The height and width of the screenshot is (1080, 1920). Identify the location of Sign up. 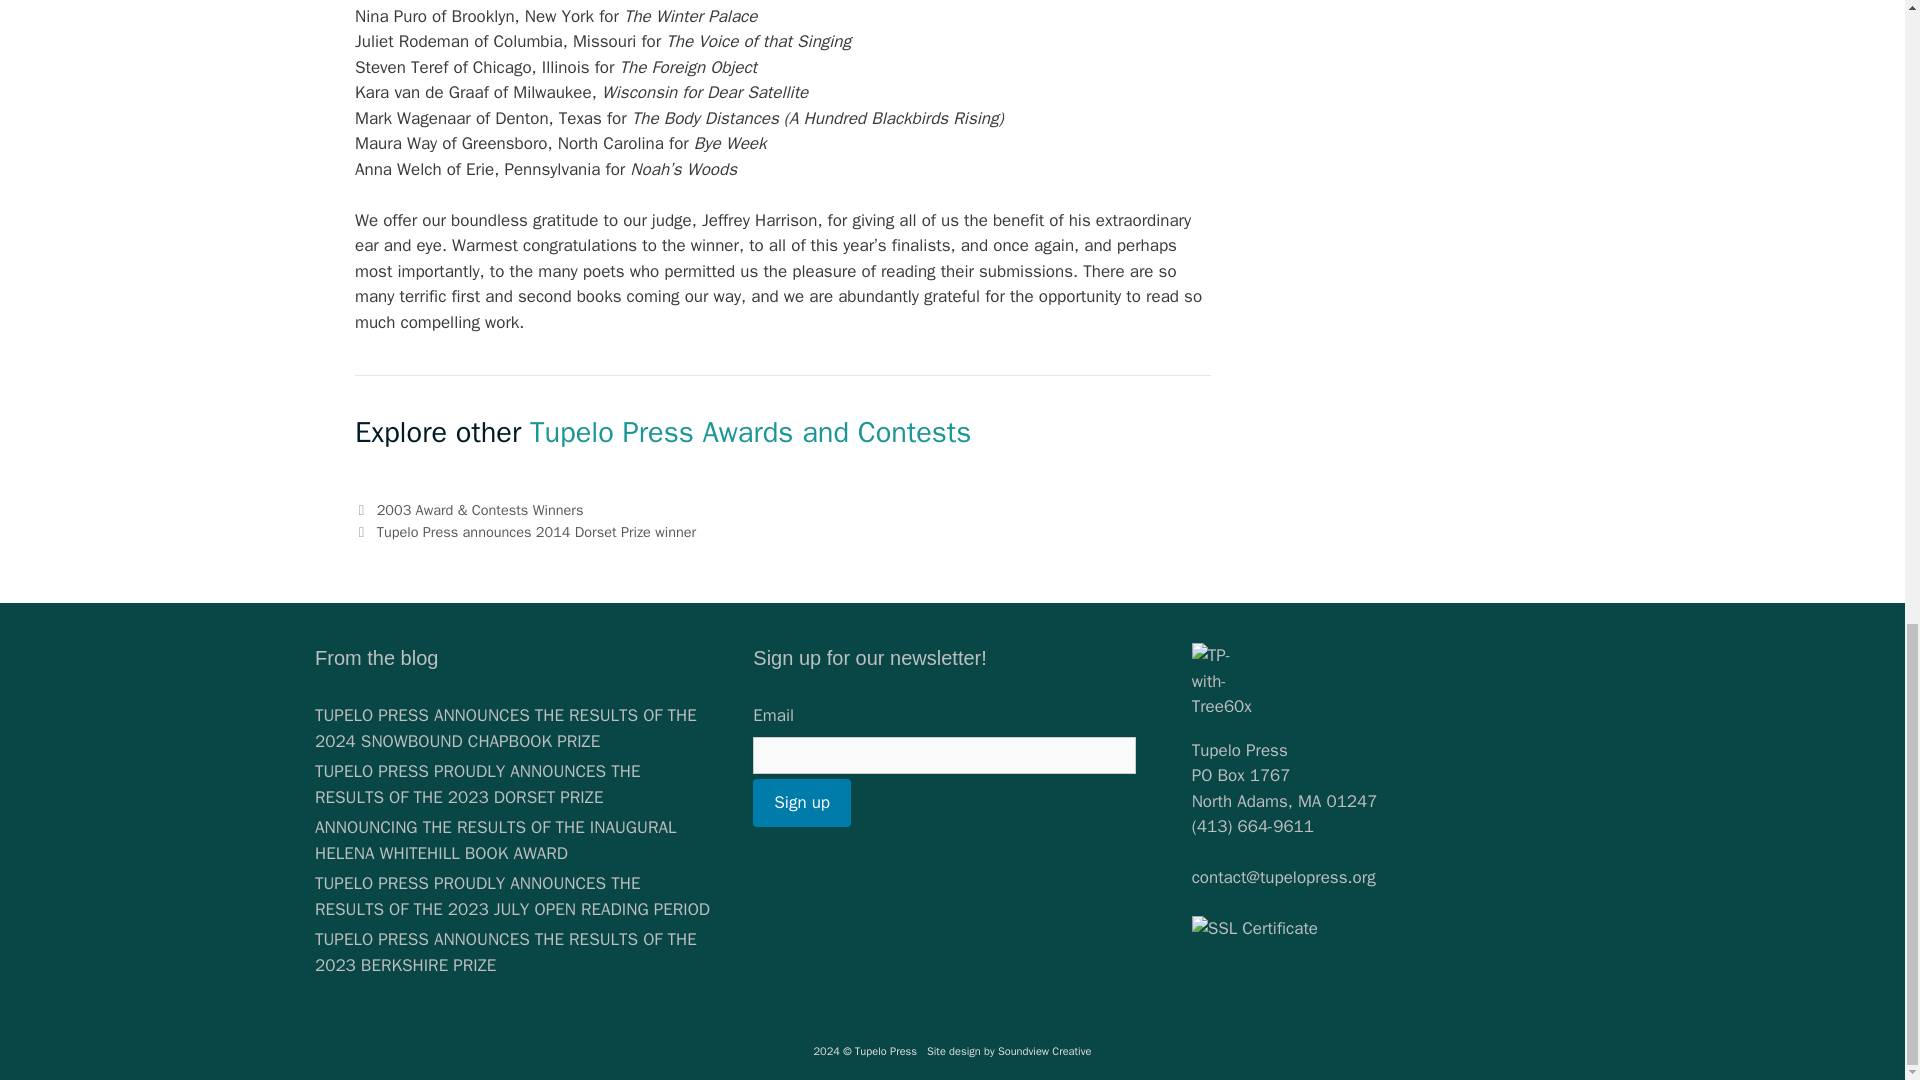
(801, 802).